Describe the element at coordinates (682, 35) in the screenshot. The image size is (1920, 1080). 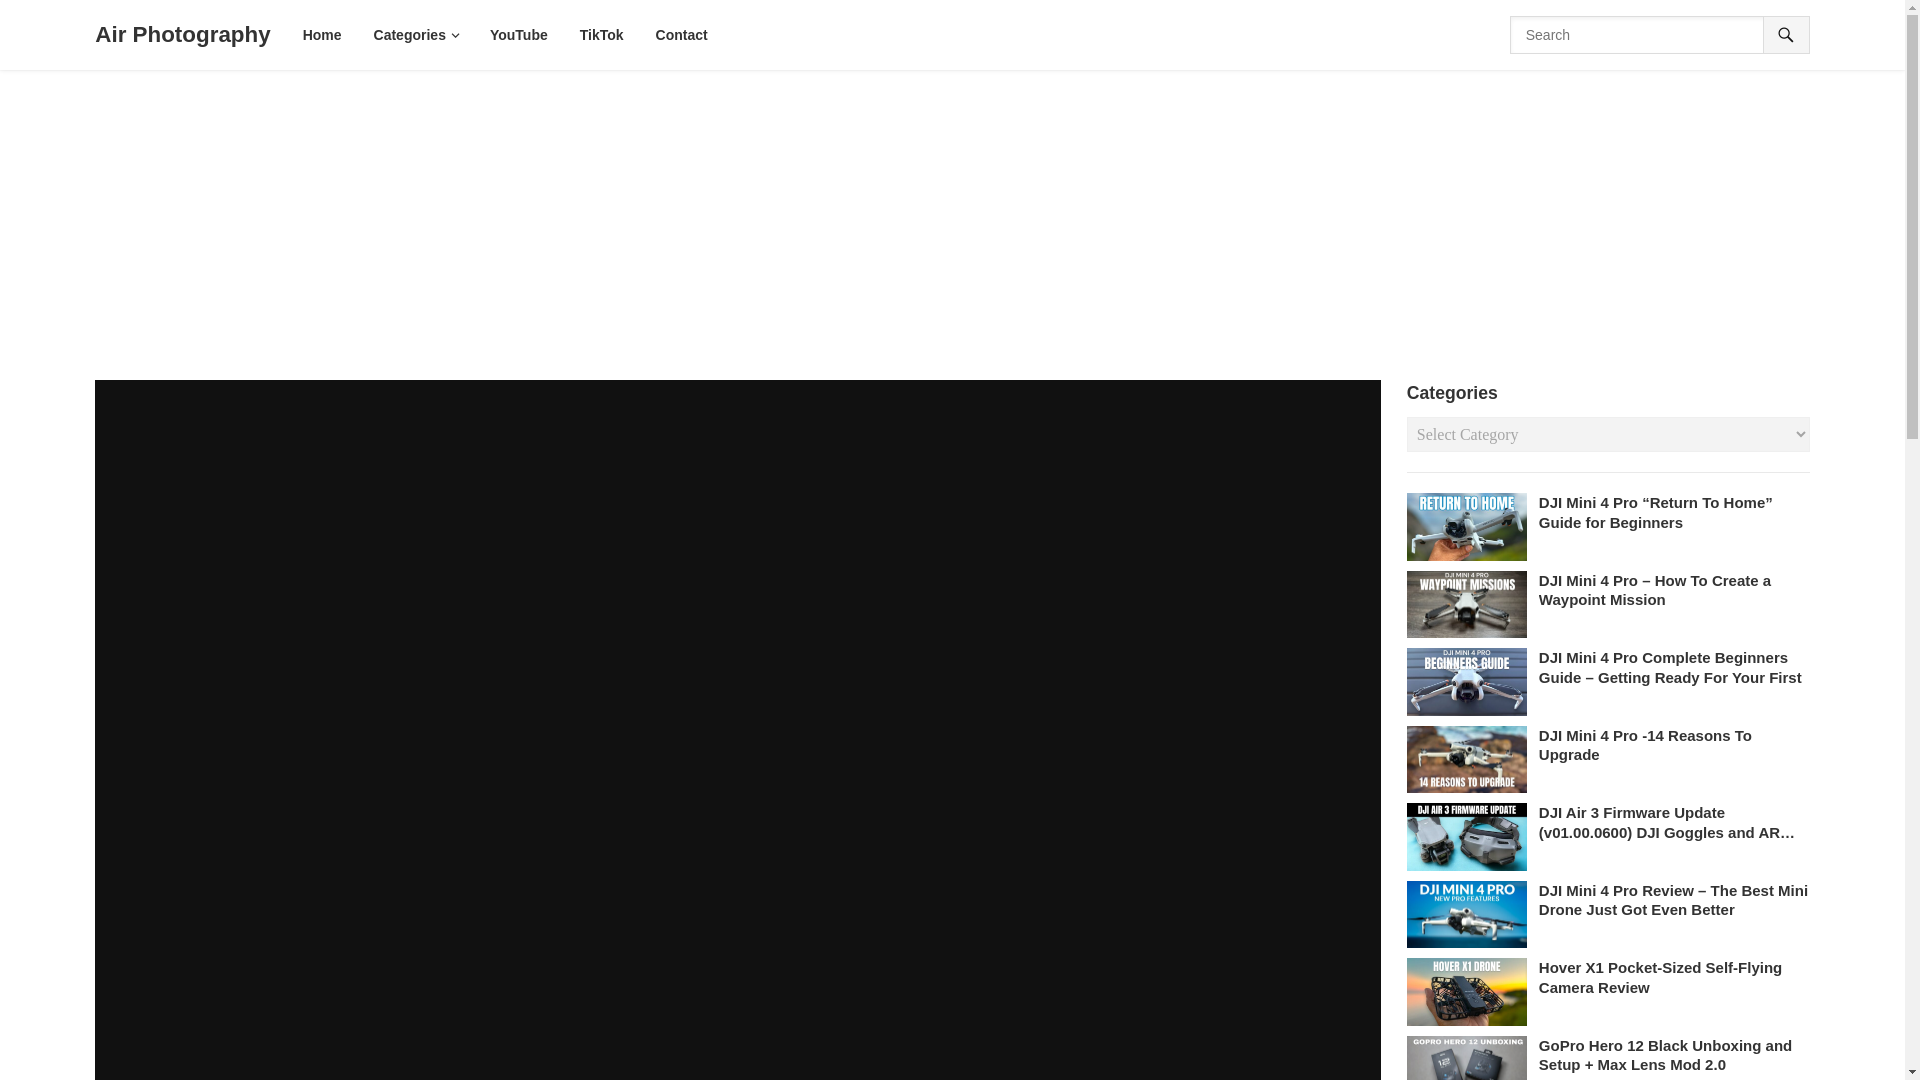
I see `Contact` at that location.